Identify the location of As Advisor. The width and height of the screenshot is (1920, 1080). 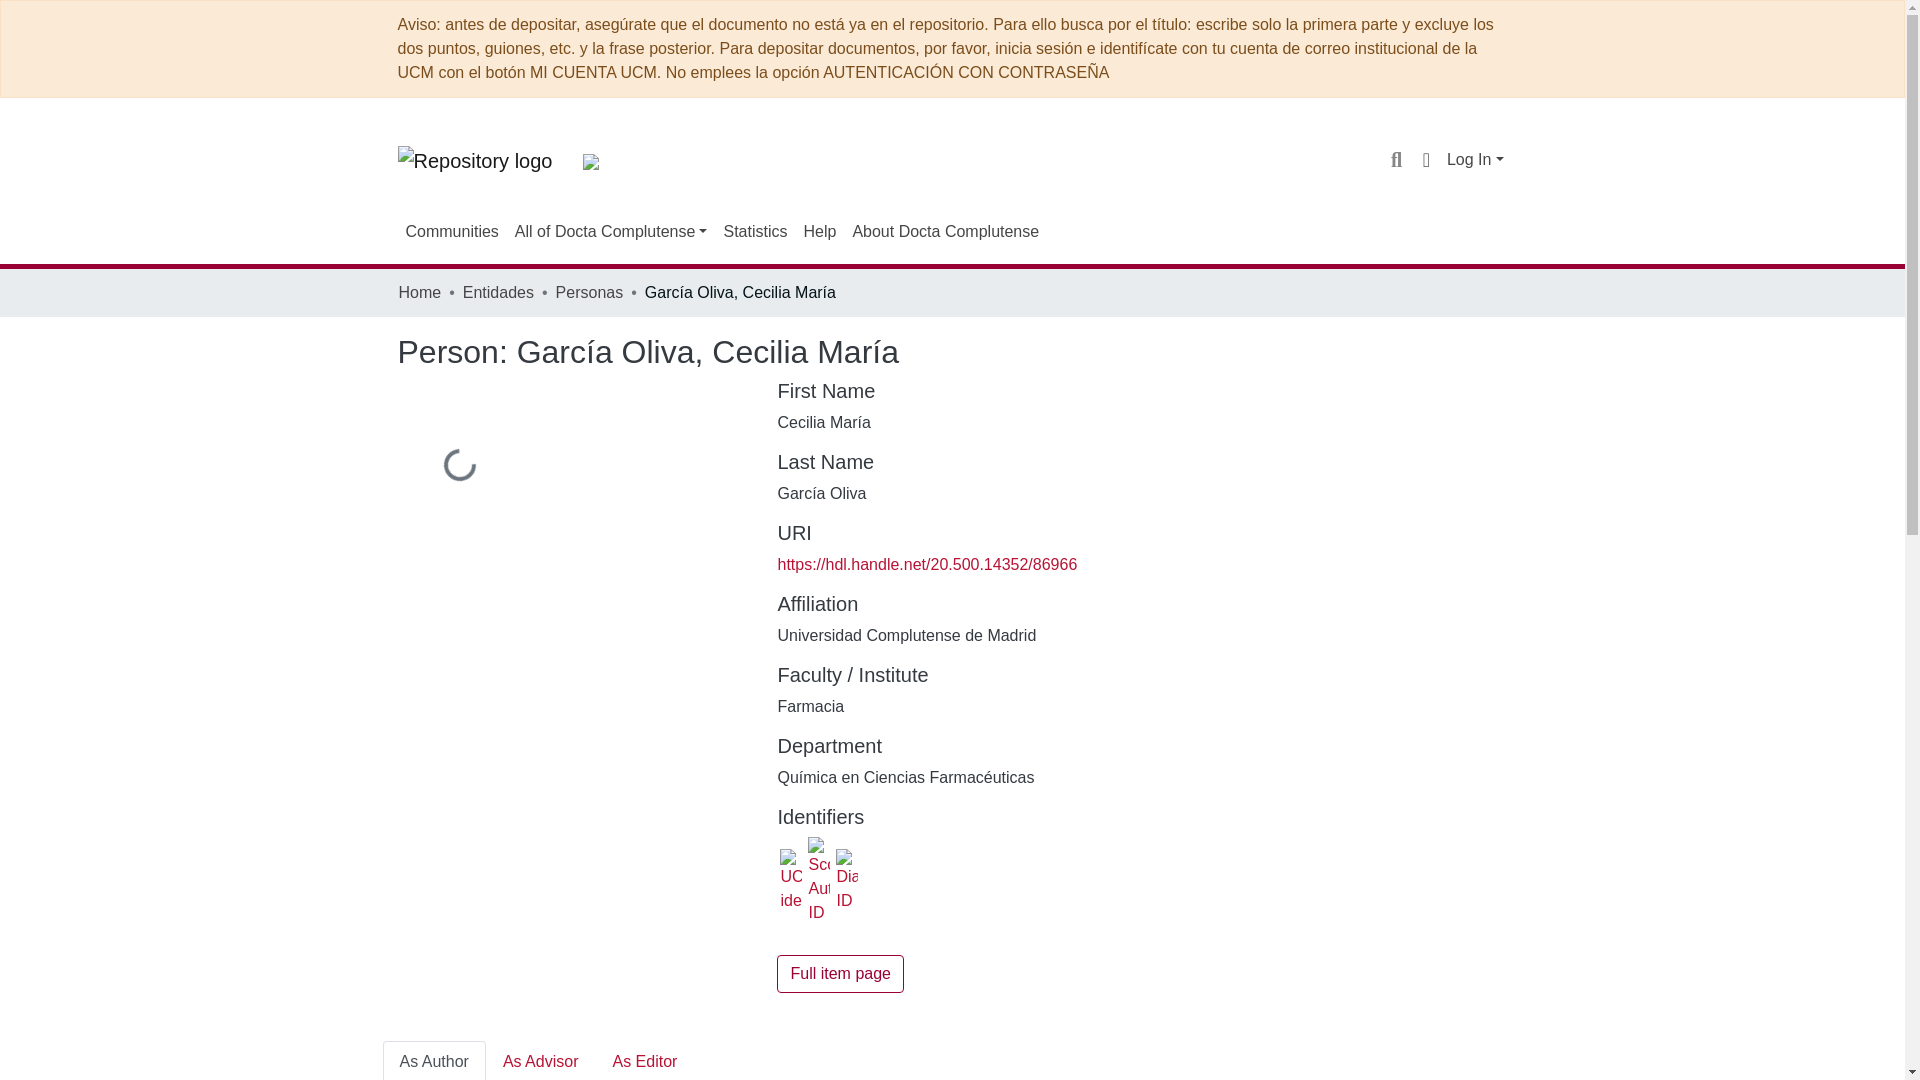
(540, 1060).